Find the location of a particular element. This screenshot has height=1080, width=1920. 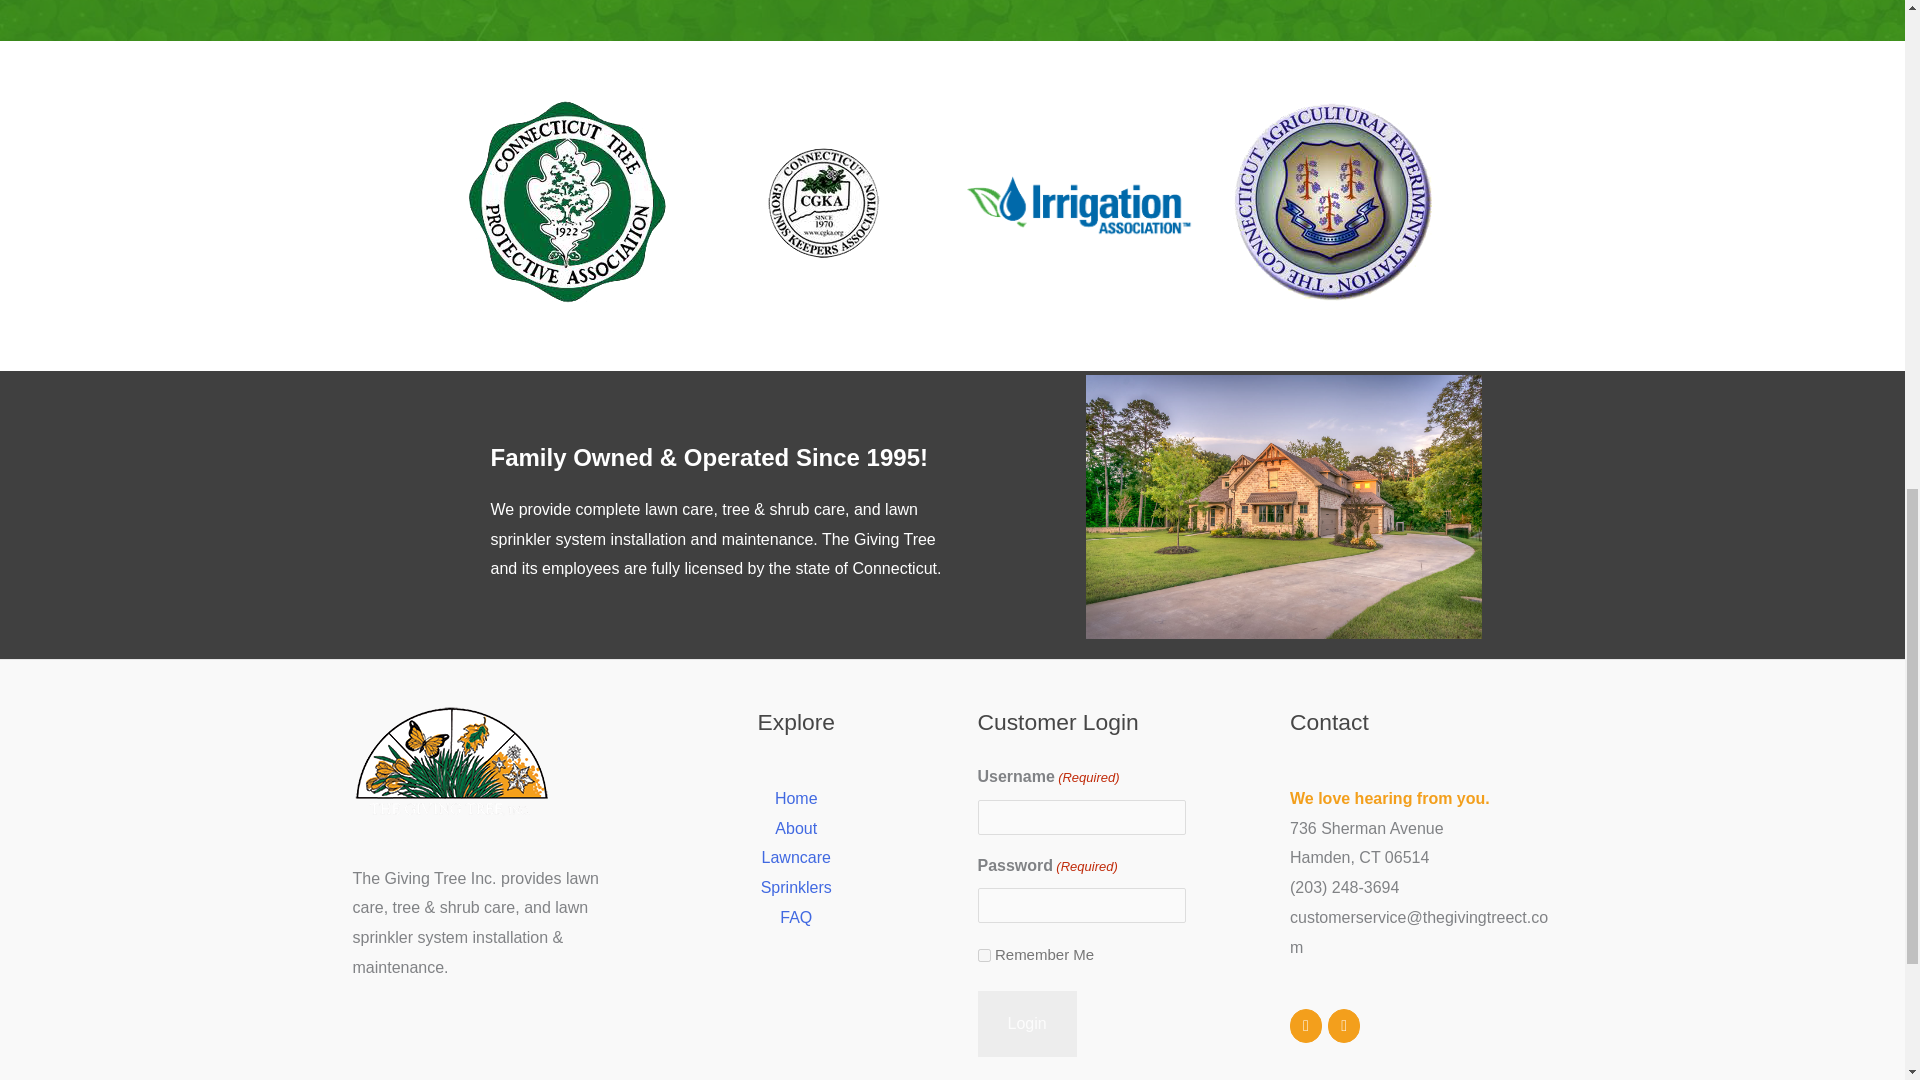

The Giving Tree Inc. on Facebook is located at coordinates (1306, 1026).